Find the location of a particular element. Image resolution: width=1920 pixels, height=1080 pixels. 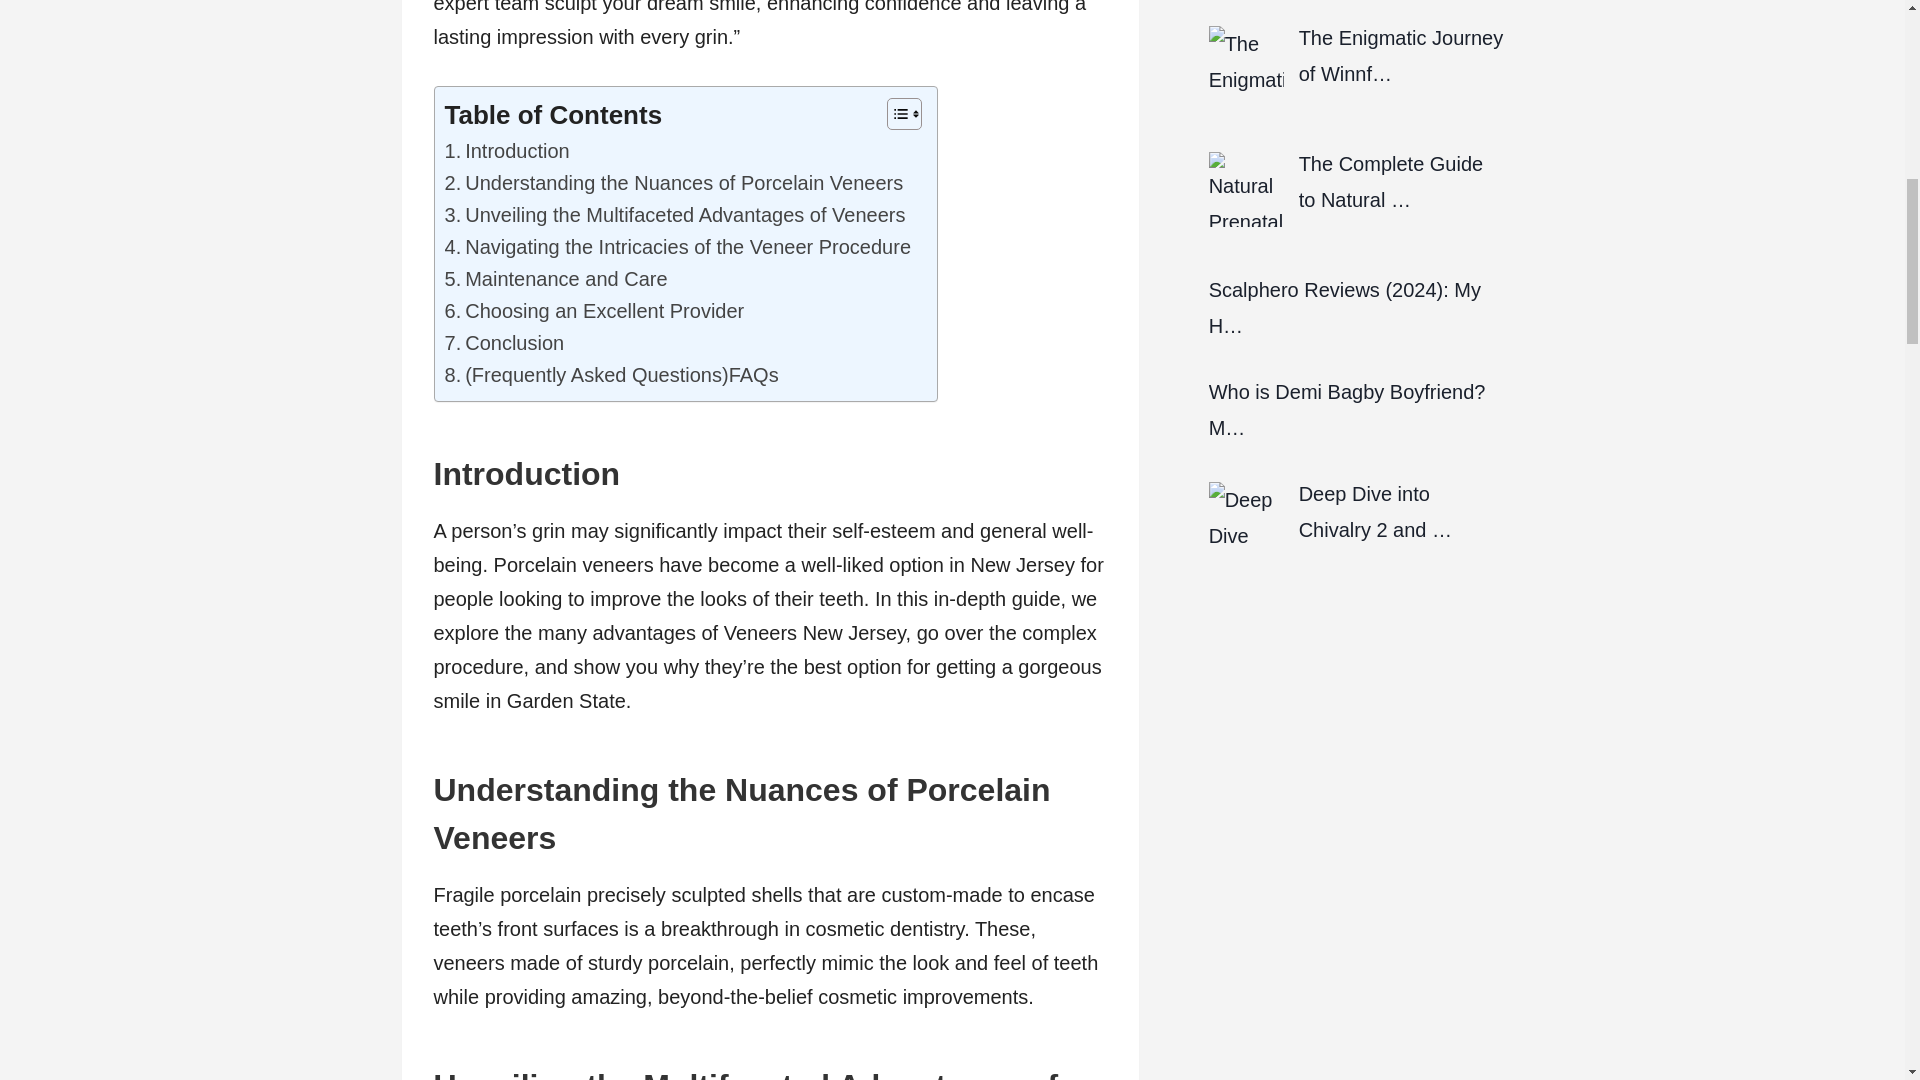

Conclusion is located at coordinates (504, 342).